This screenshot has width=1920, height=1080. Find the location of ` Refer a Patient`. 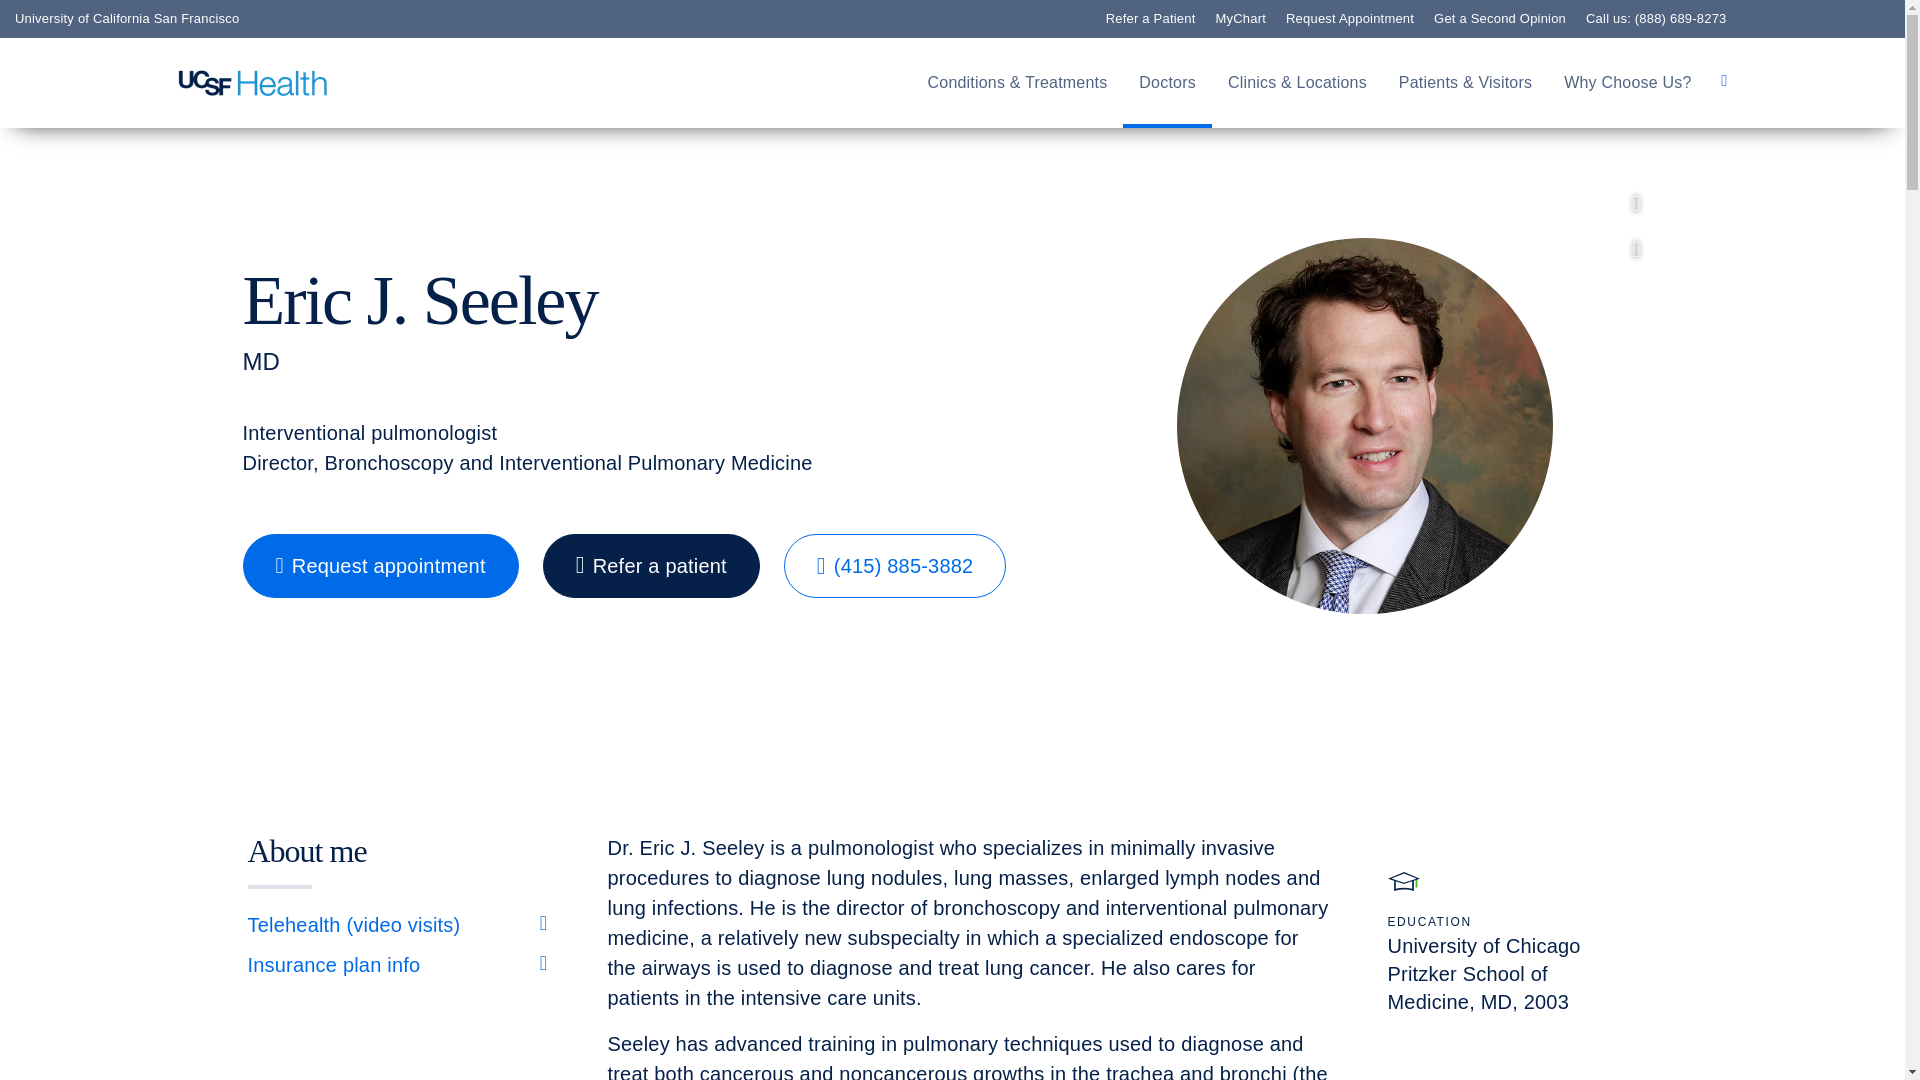

 Refer a Patient is located at coordinates (148, 320).